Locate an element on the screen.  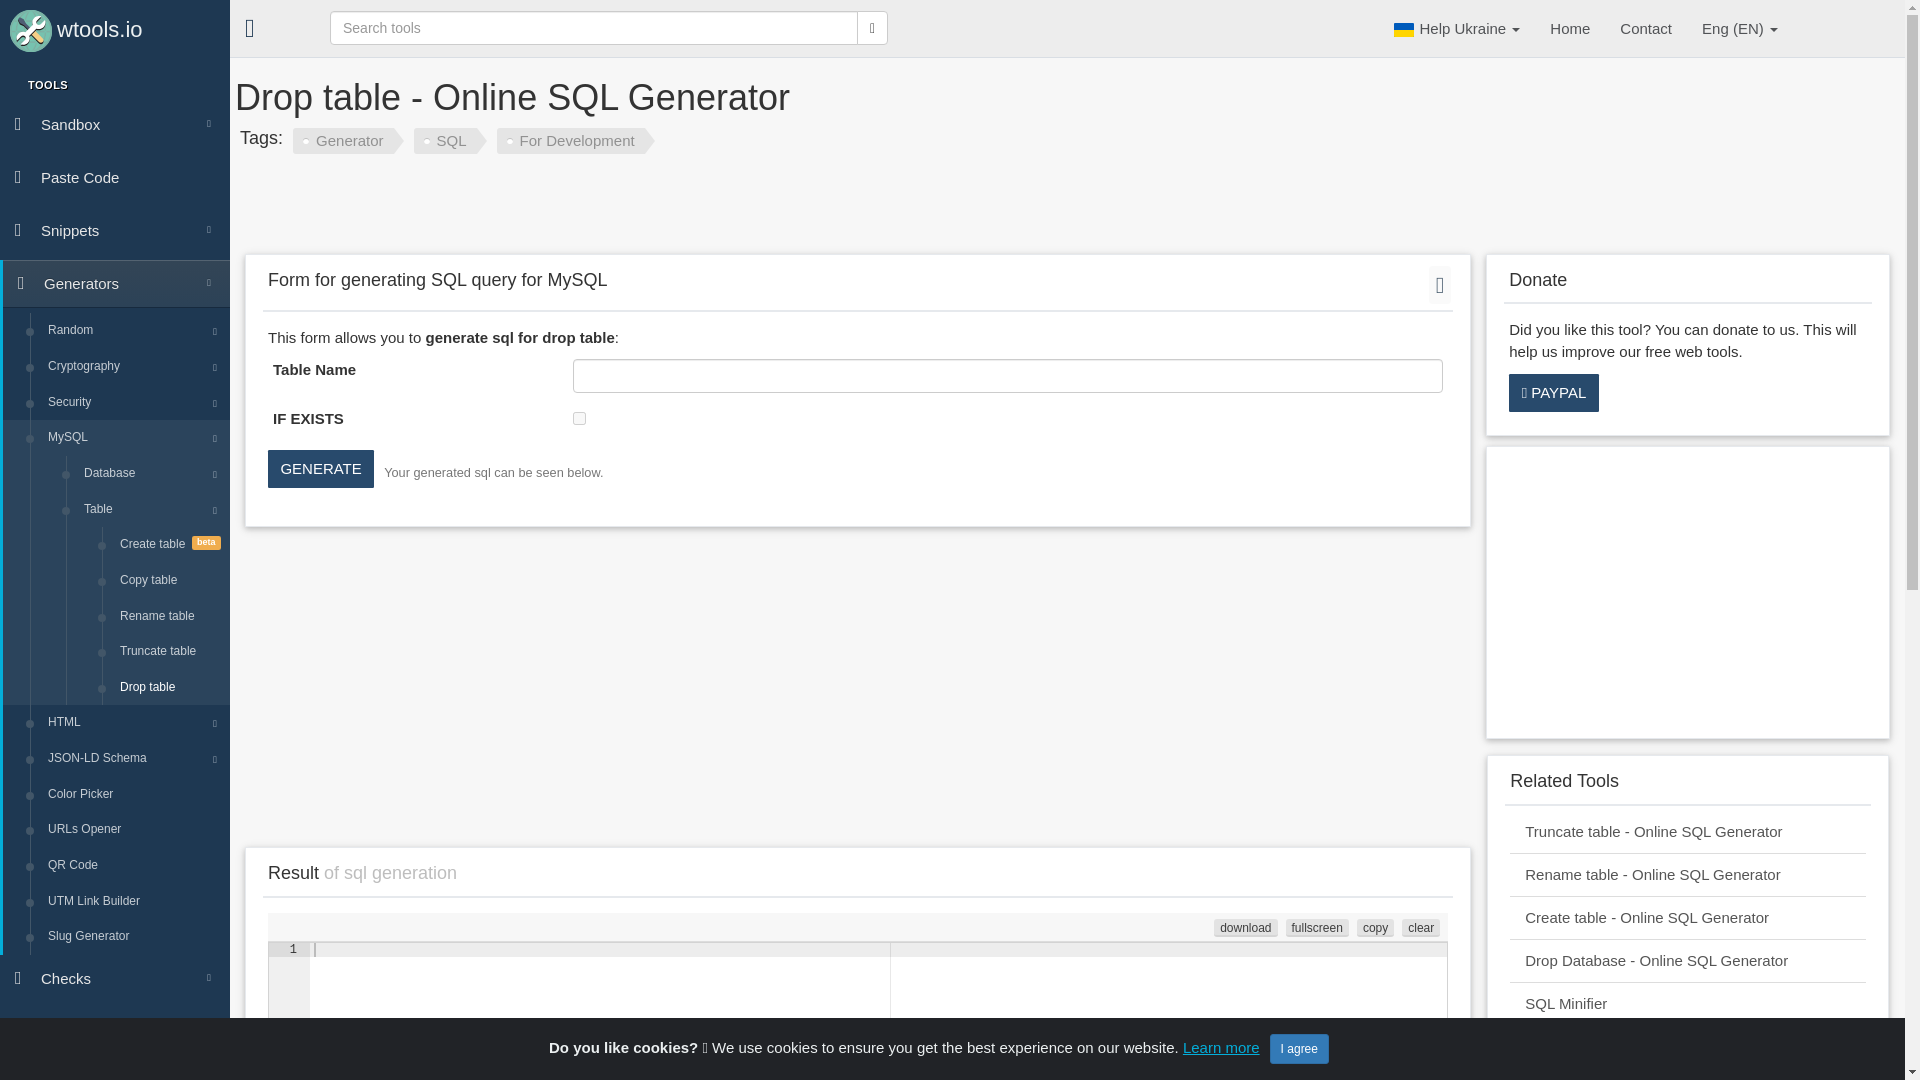
wtools.io is located at coordinates (115, 28).